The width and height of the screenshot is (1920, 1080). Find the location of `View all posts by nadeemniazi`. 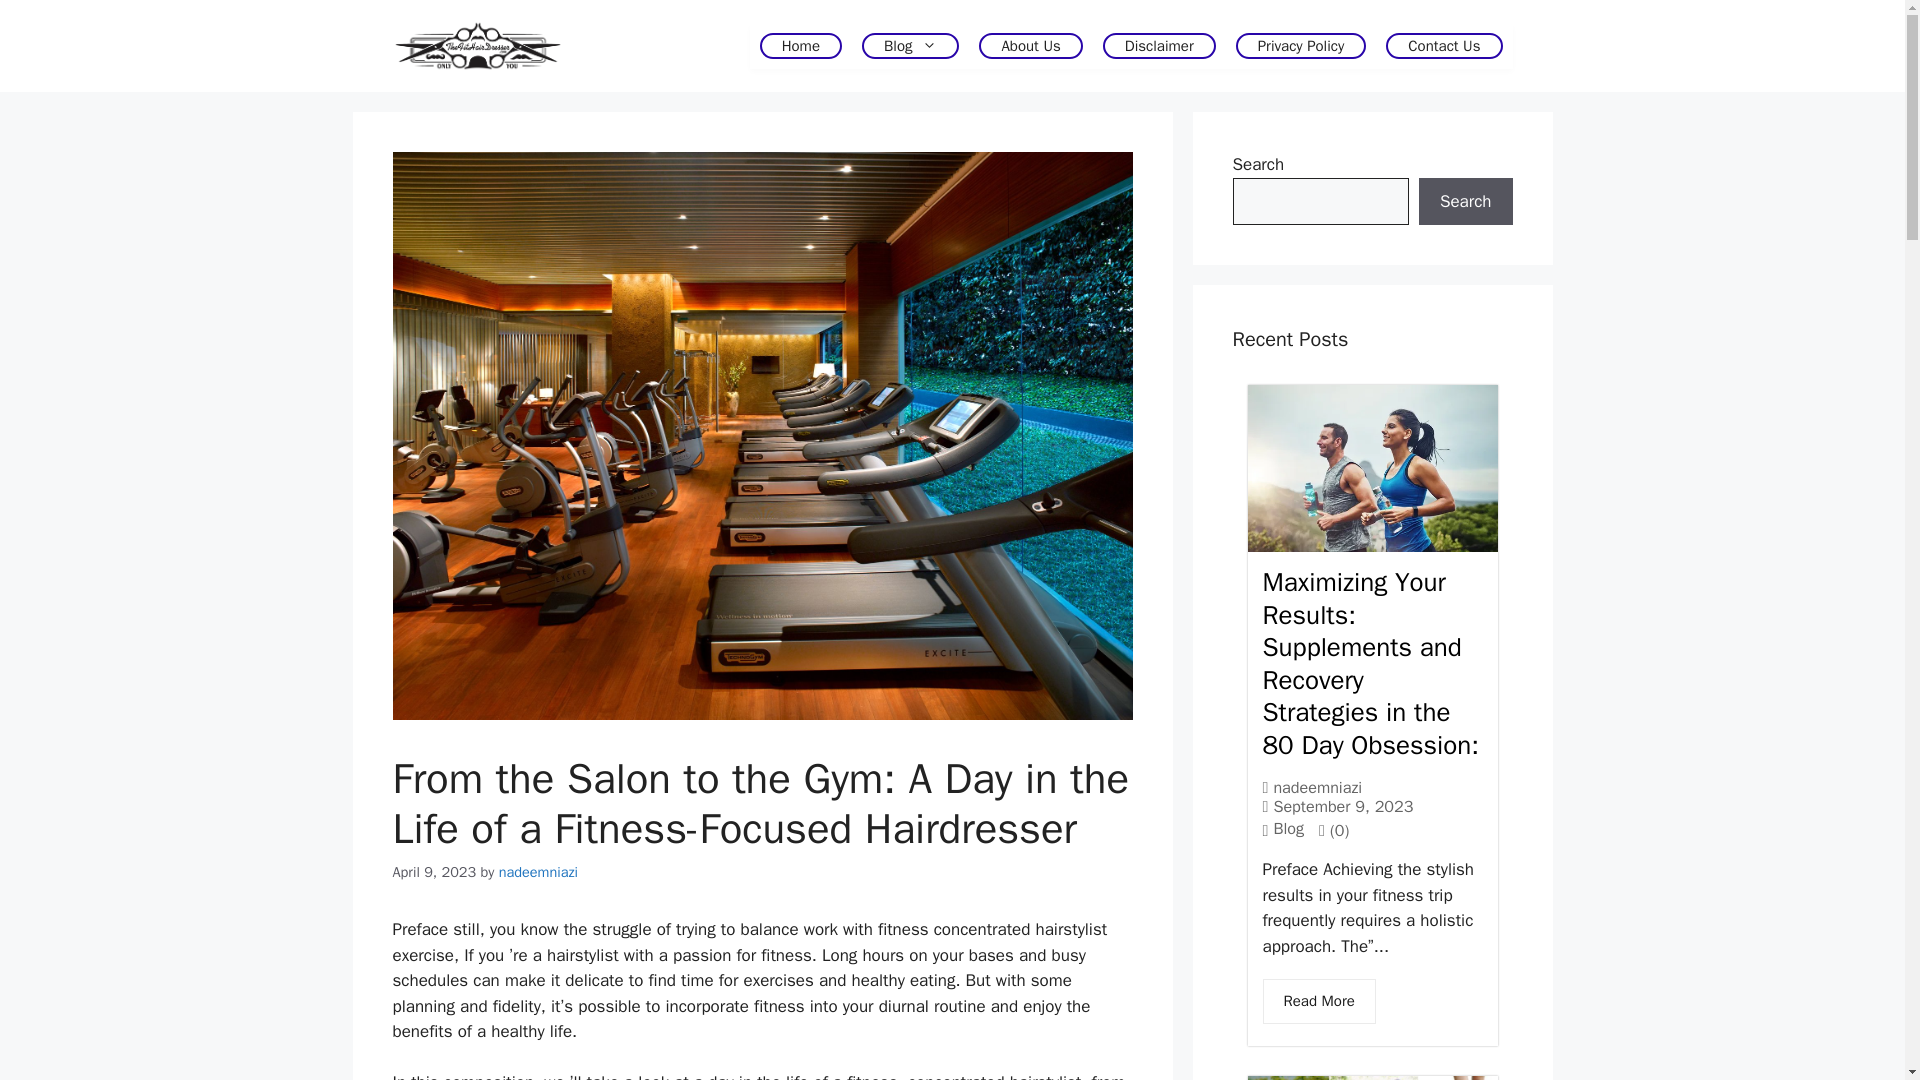

View all posts by nadeemniazi is located at coordinates (538, 872).